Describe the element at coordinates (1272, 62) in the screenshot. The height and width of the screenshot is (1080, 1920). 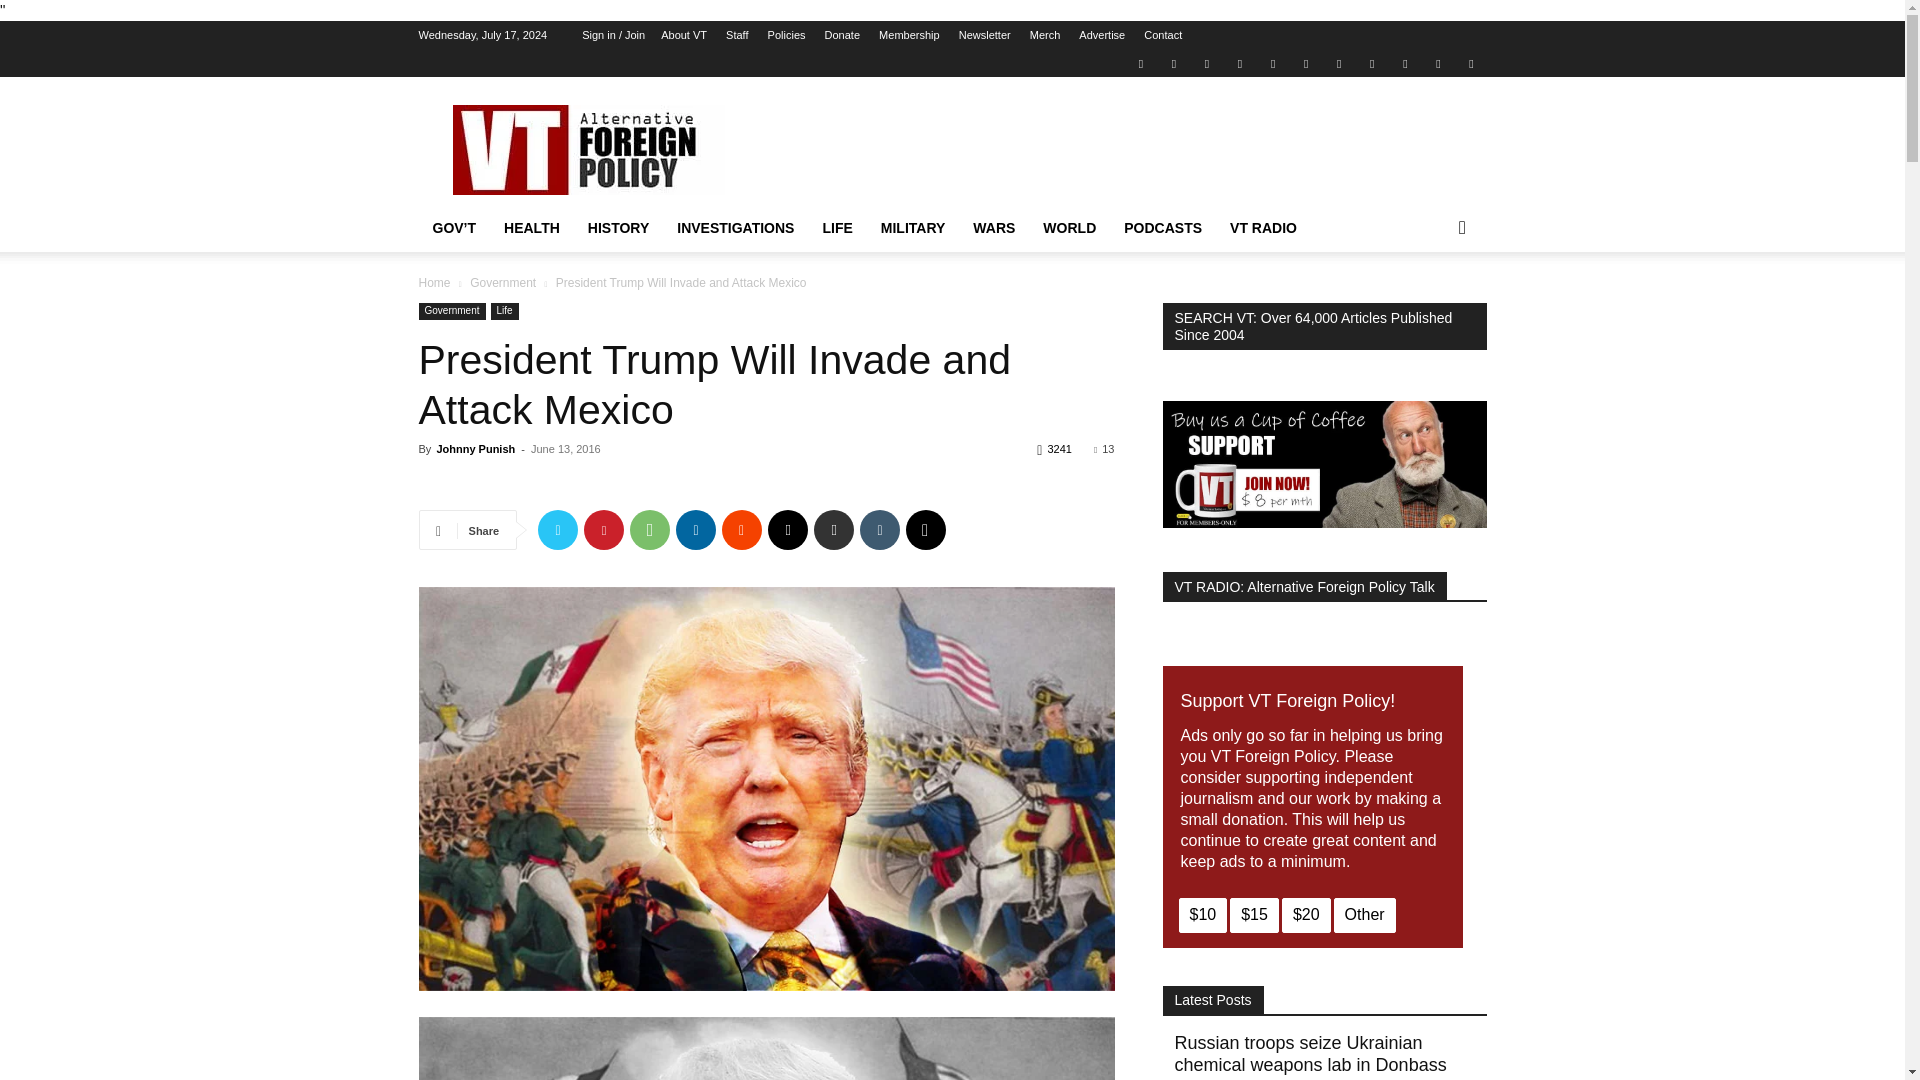
I see `Rumble` at that location.